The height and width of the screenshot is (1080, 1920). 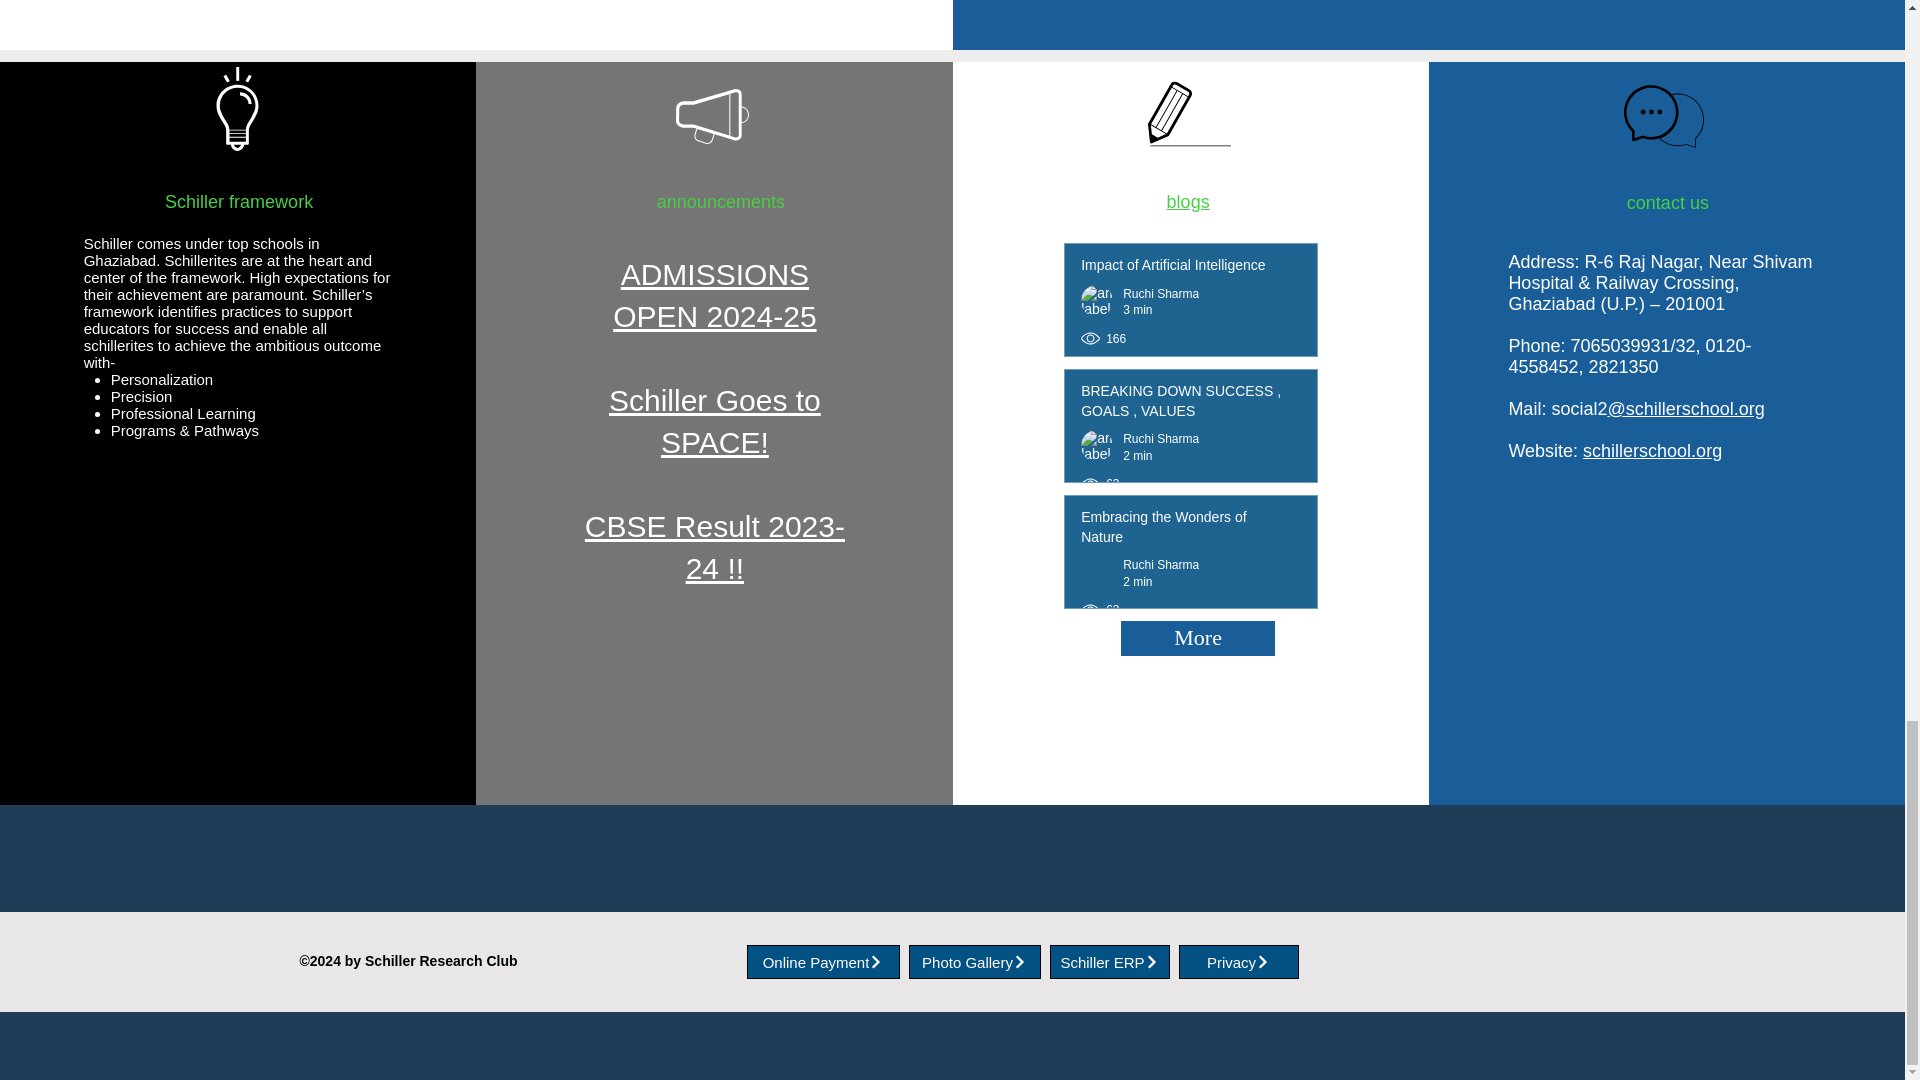 I want to click on 2 min, so click(x=1138, y=456).